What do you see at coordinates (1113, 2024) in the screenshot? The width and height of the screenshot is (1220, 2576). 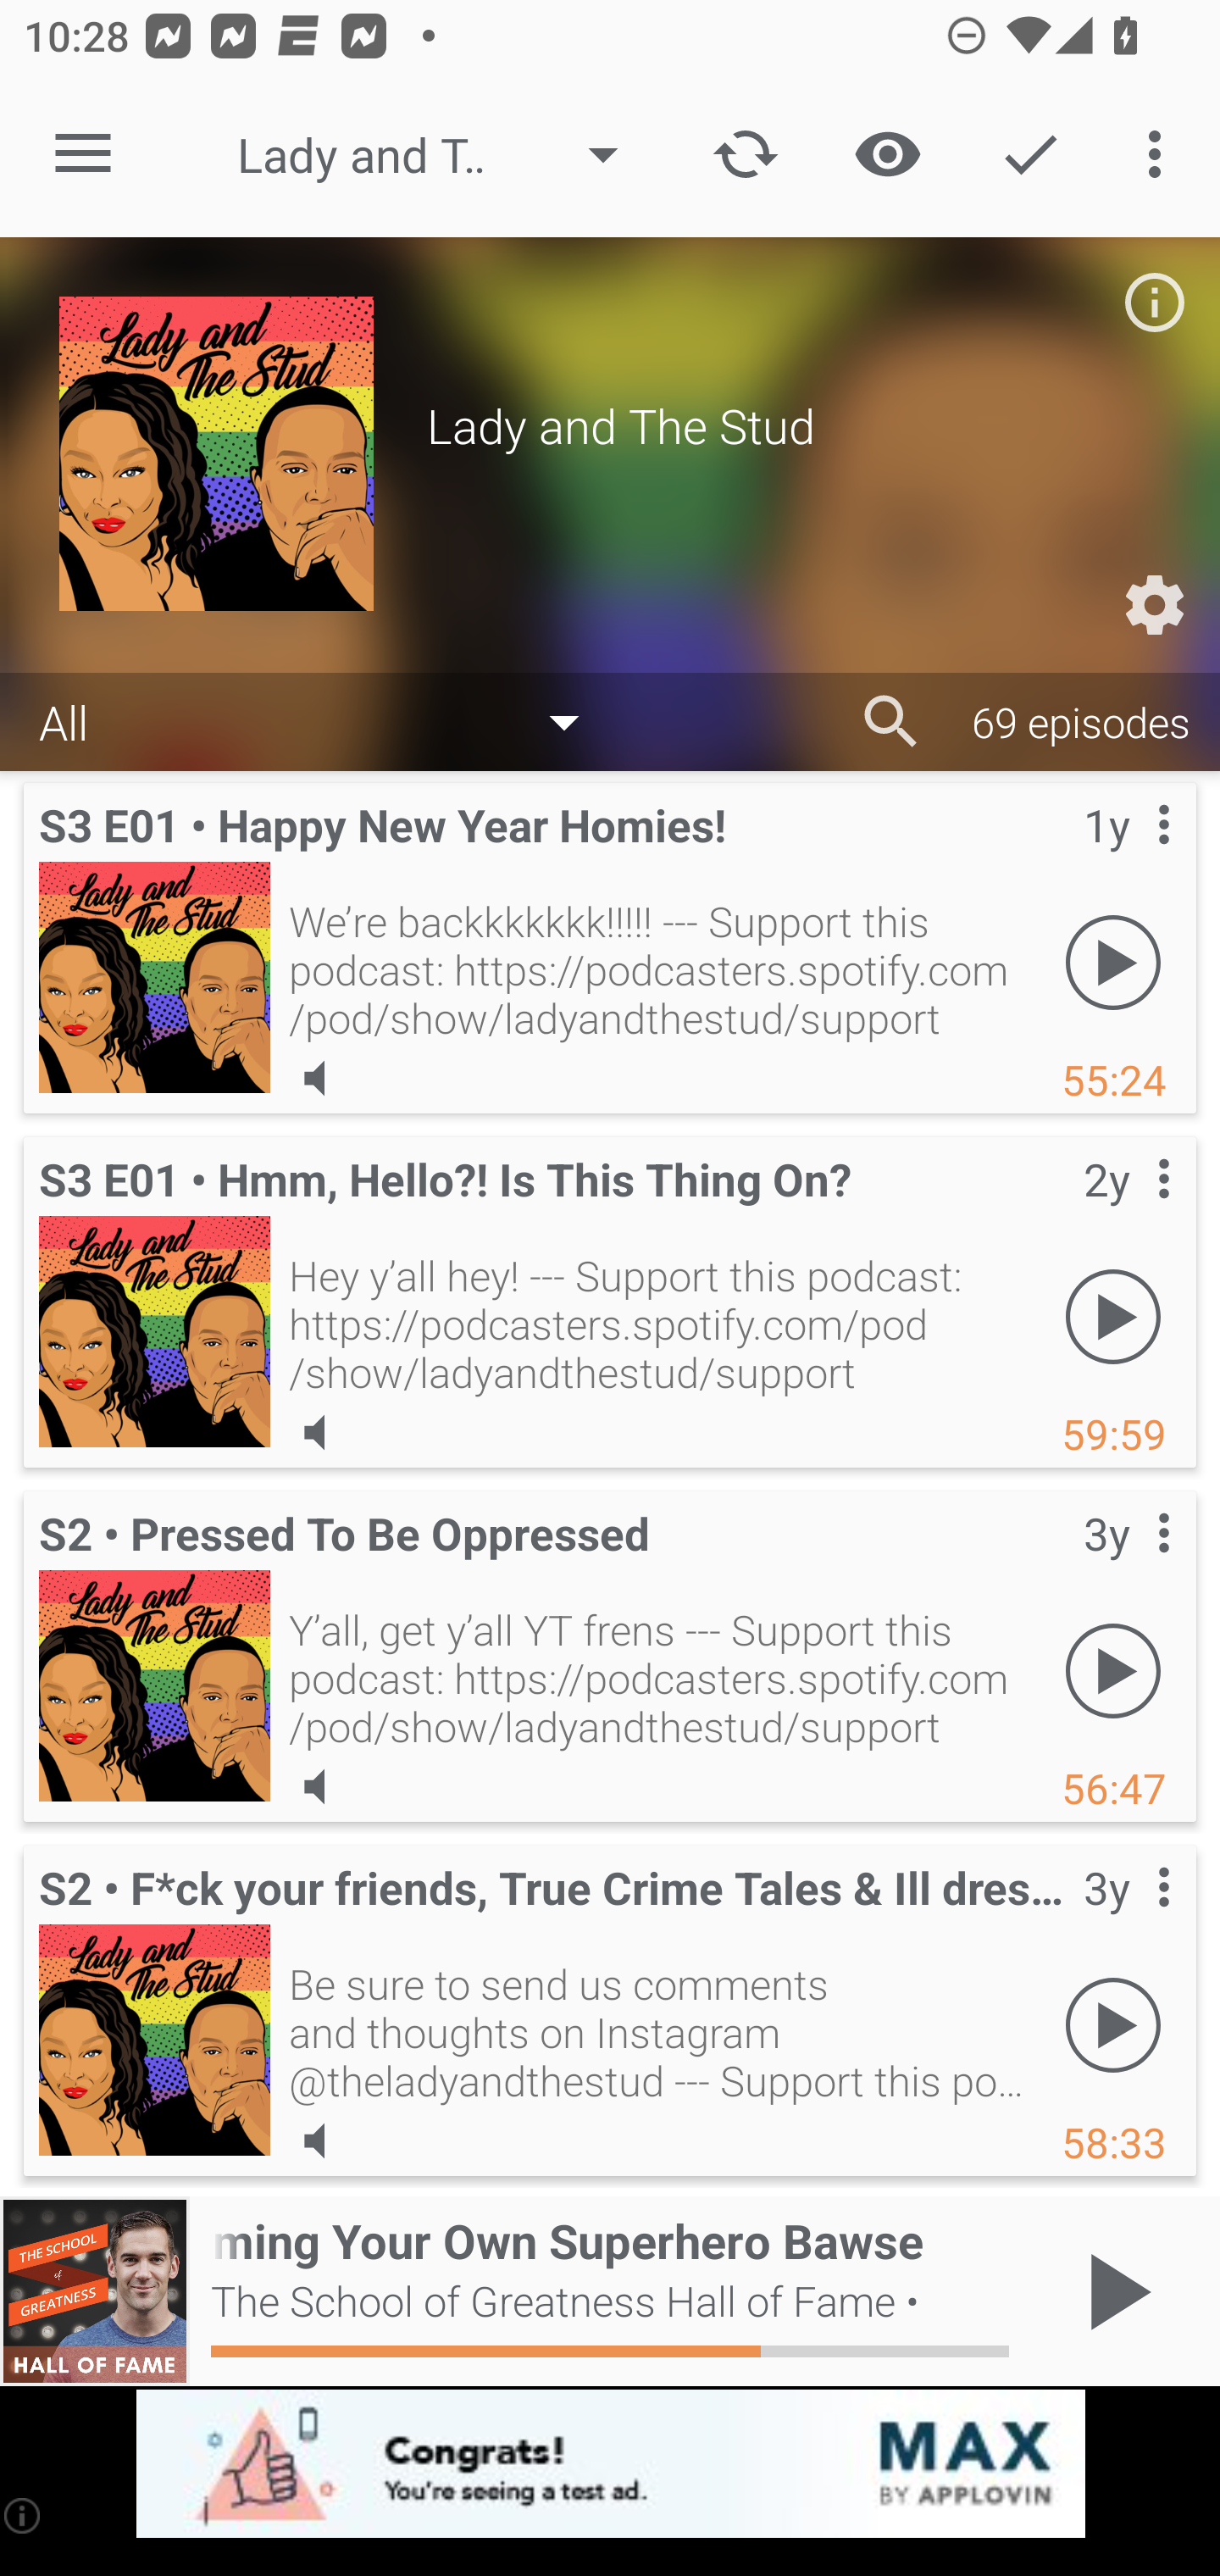 I see `Play` at bounding box center [1113, 2024].